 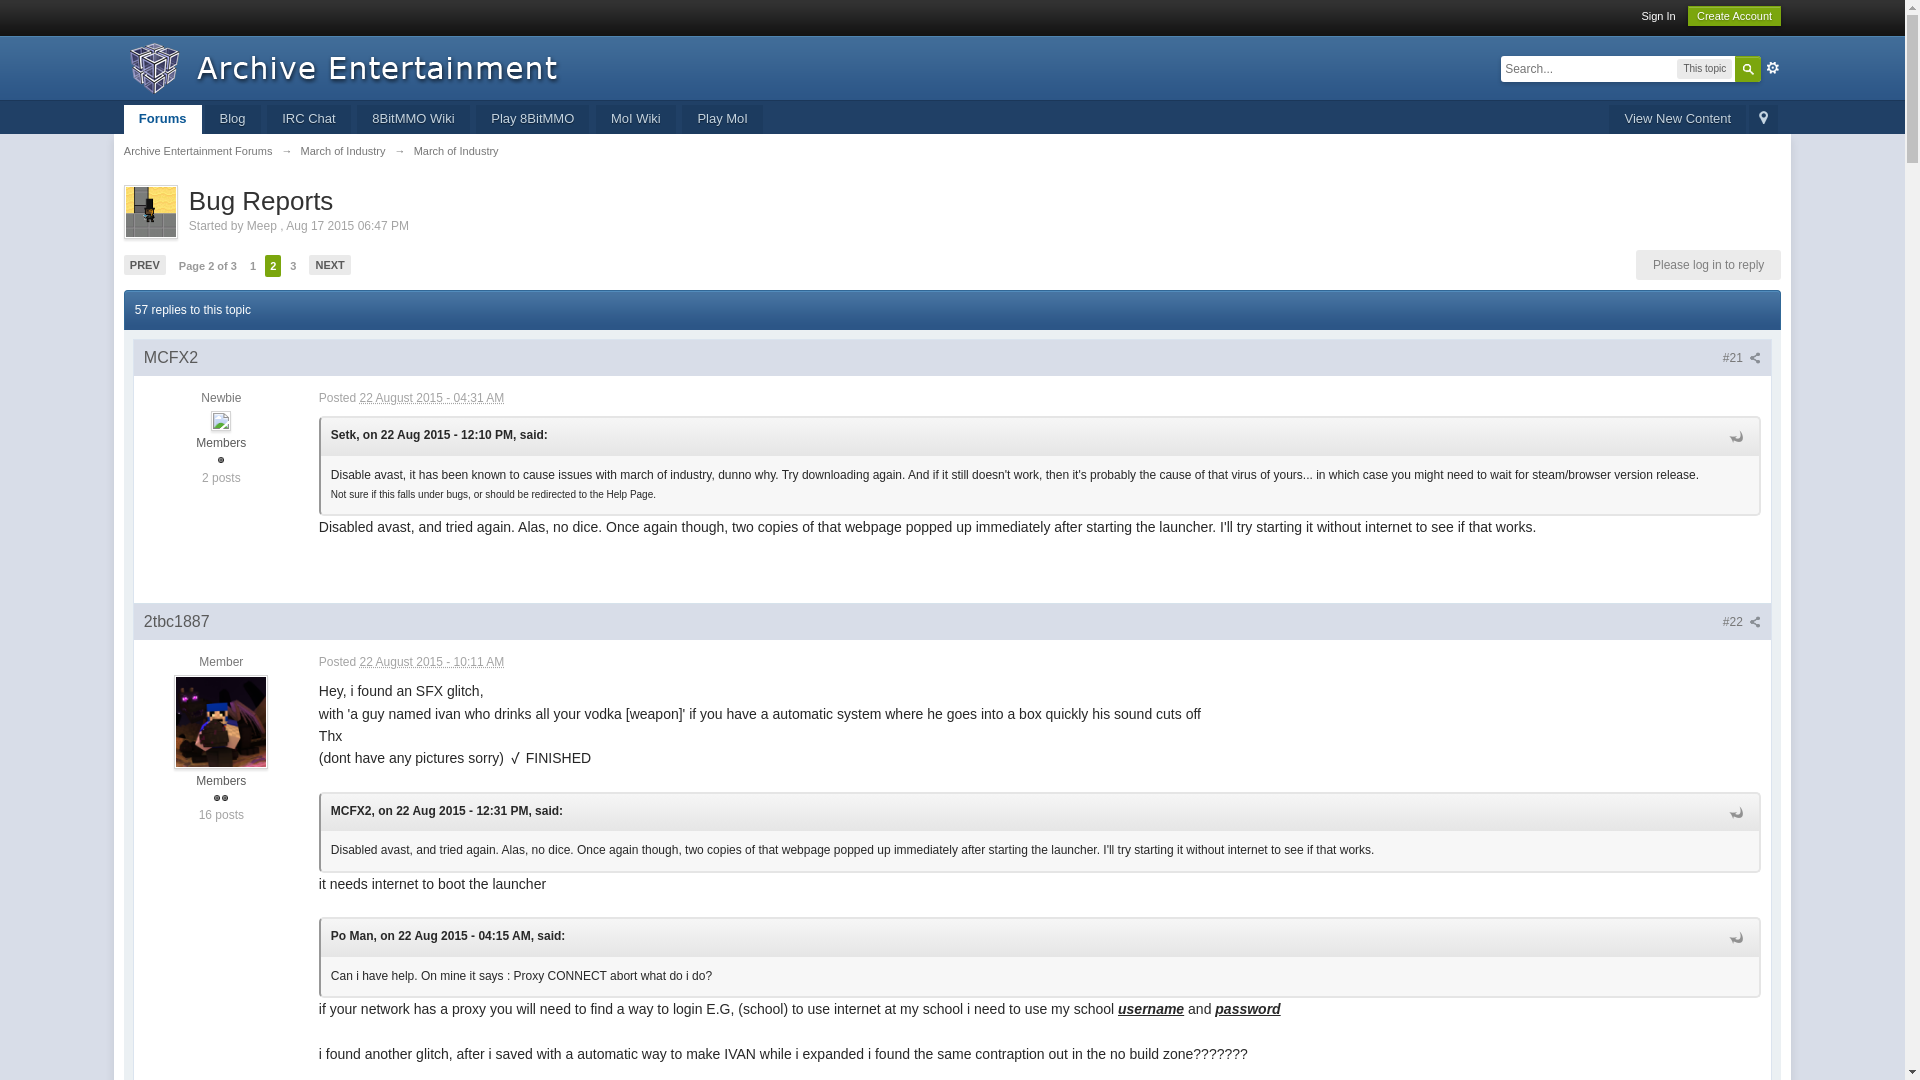 What do you see at coordinates (162, 118) in the screenshot?
I see `Forums` at bounding box center [162, 118].